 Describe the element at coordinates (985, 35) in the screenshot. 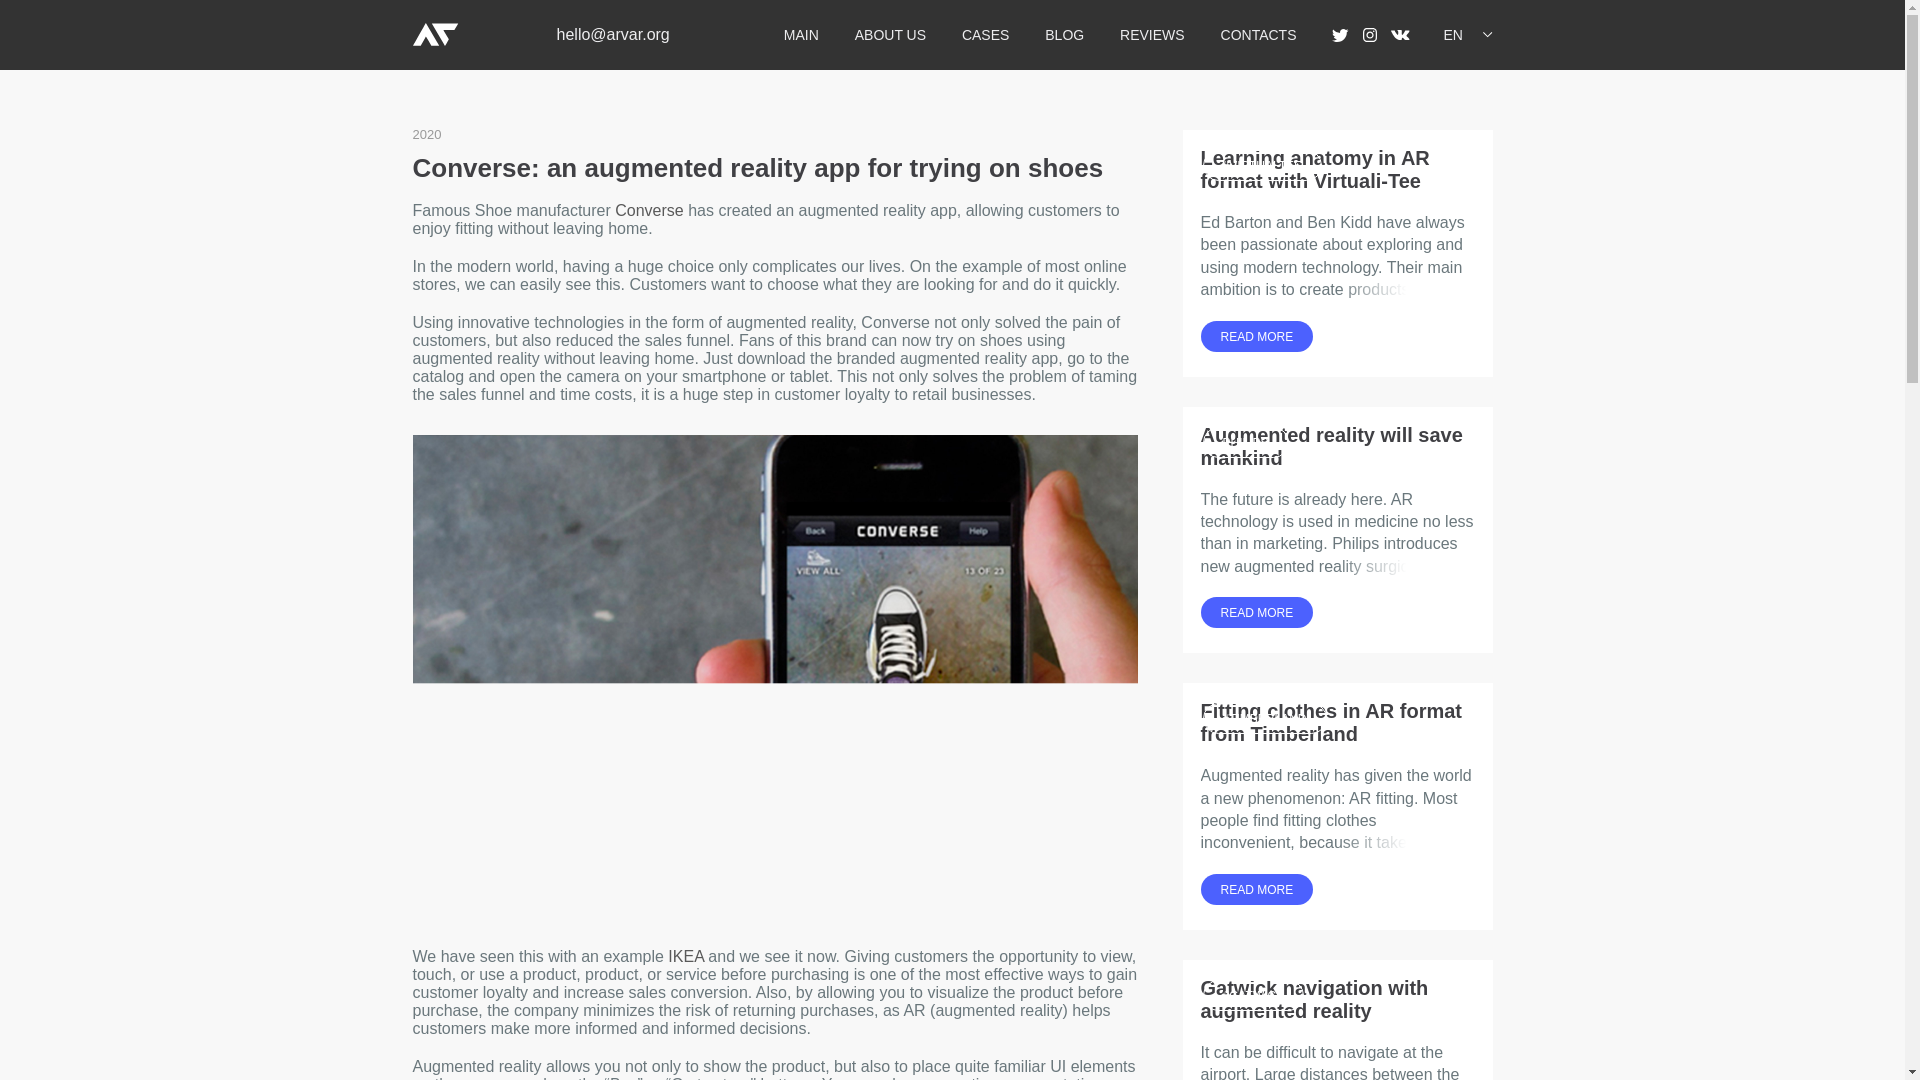

I see `CASES` at that location.